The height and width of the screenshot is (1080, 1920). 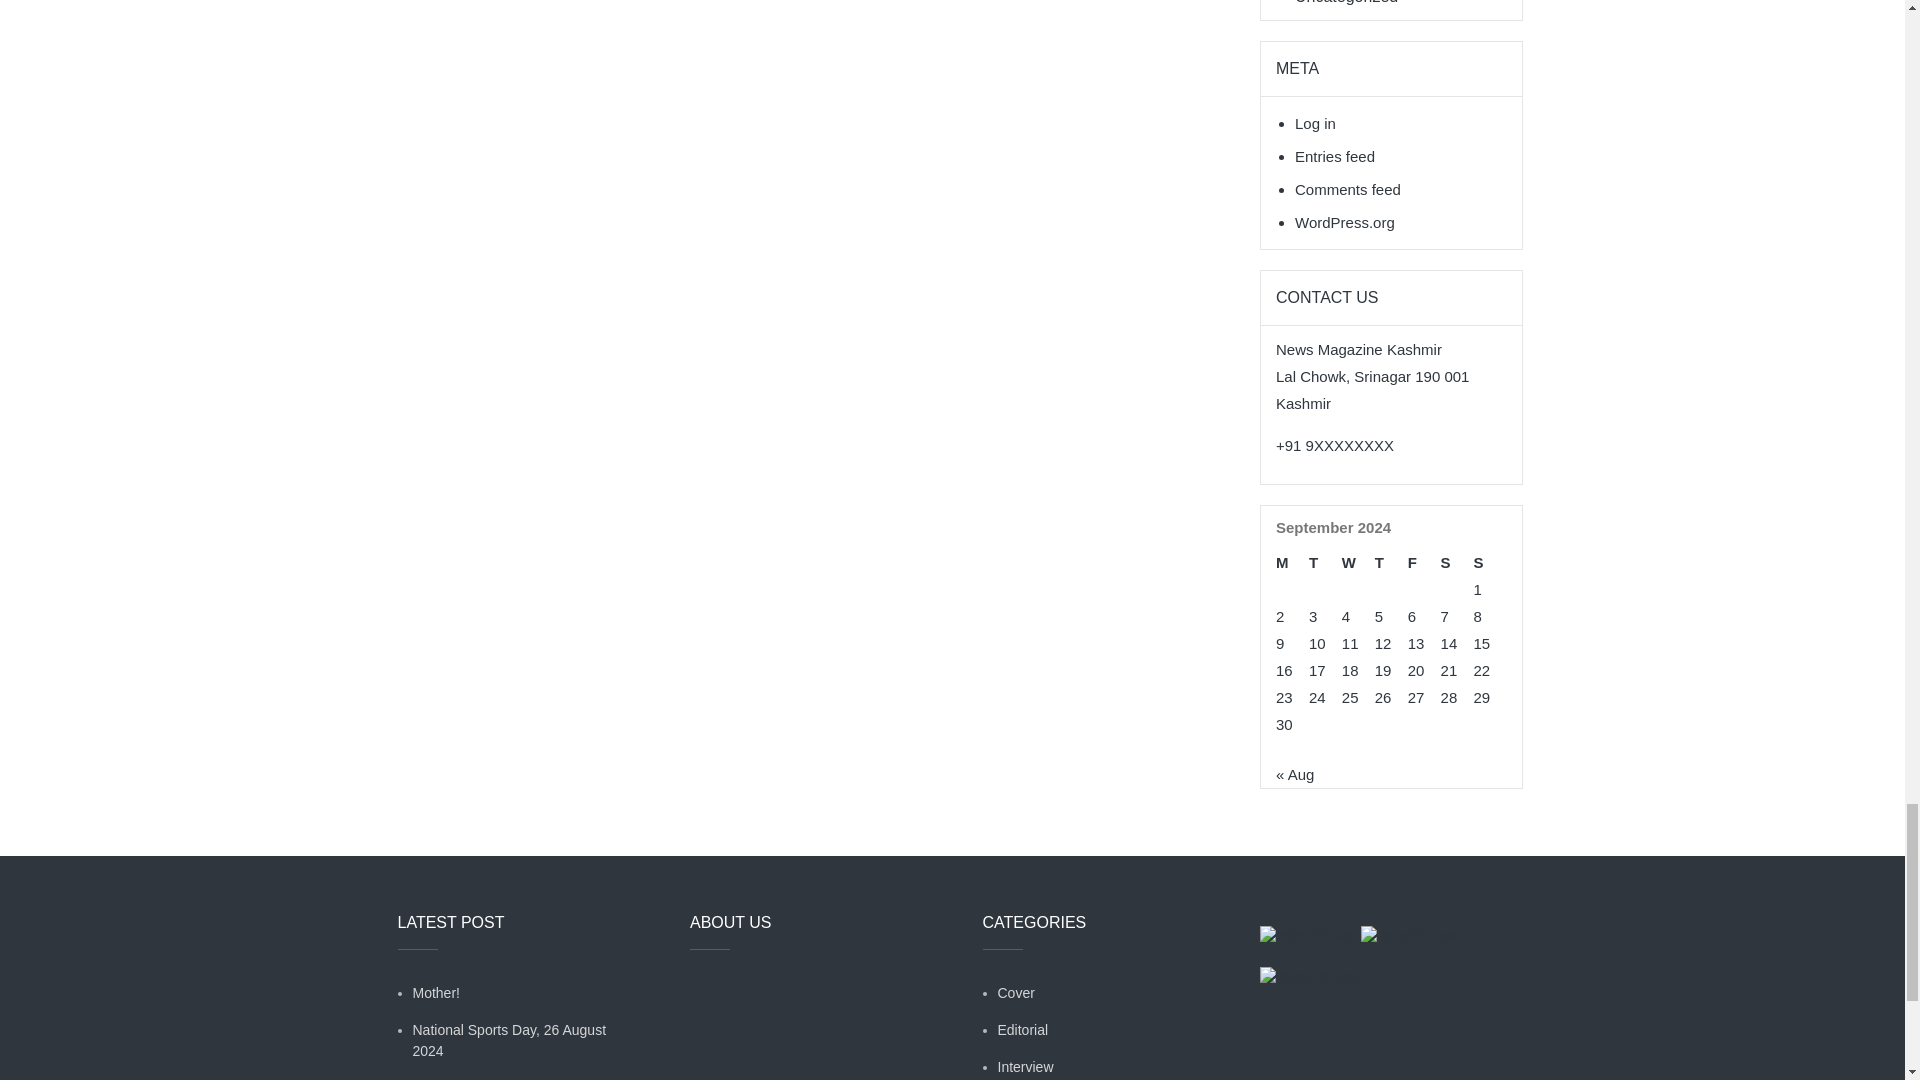 What do you see at coordinates (1409, 924) in the screenshot?
I see `262x220 Ads` at bounding box center [1409, 924].